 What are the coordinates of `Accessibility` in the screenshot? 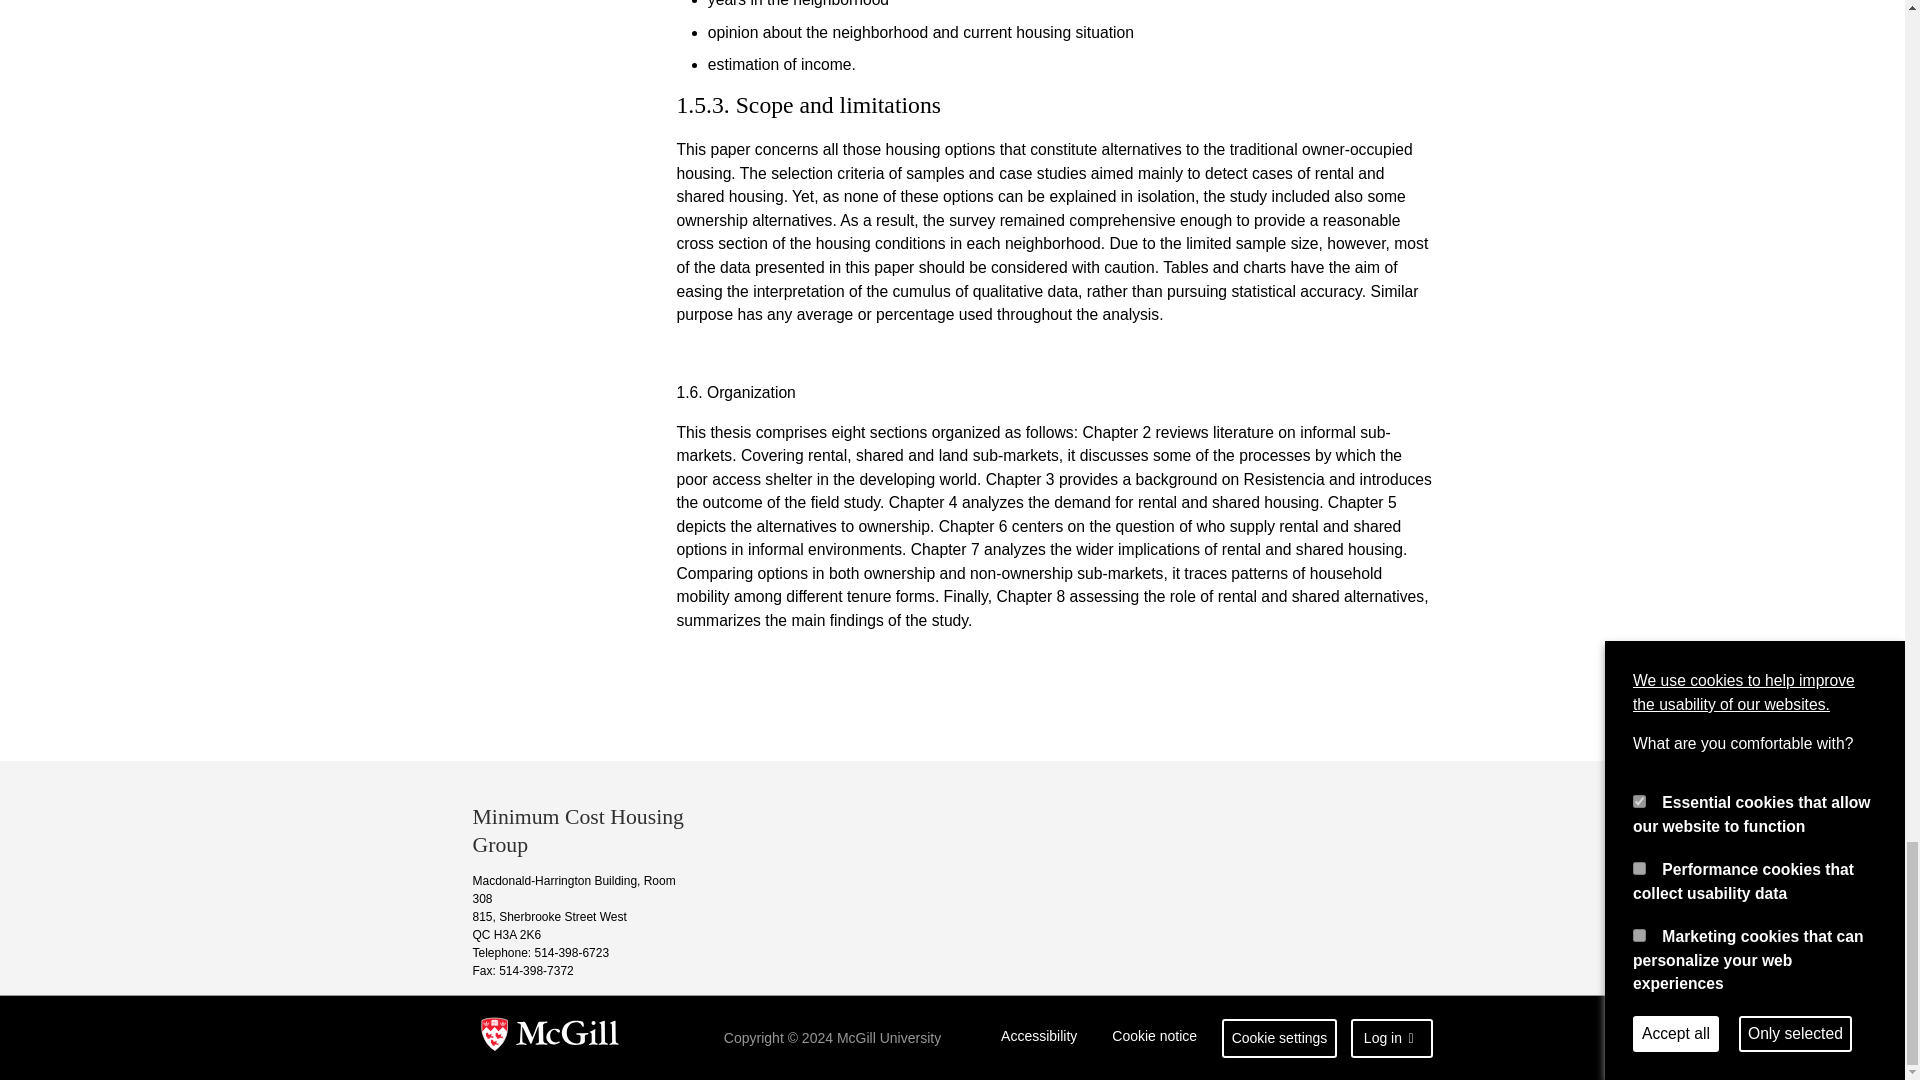 It's located at (1039, 1038).